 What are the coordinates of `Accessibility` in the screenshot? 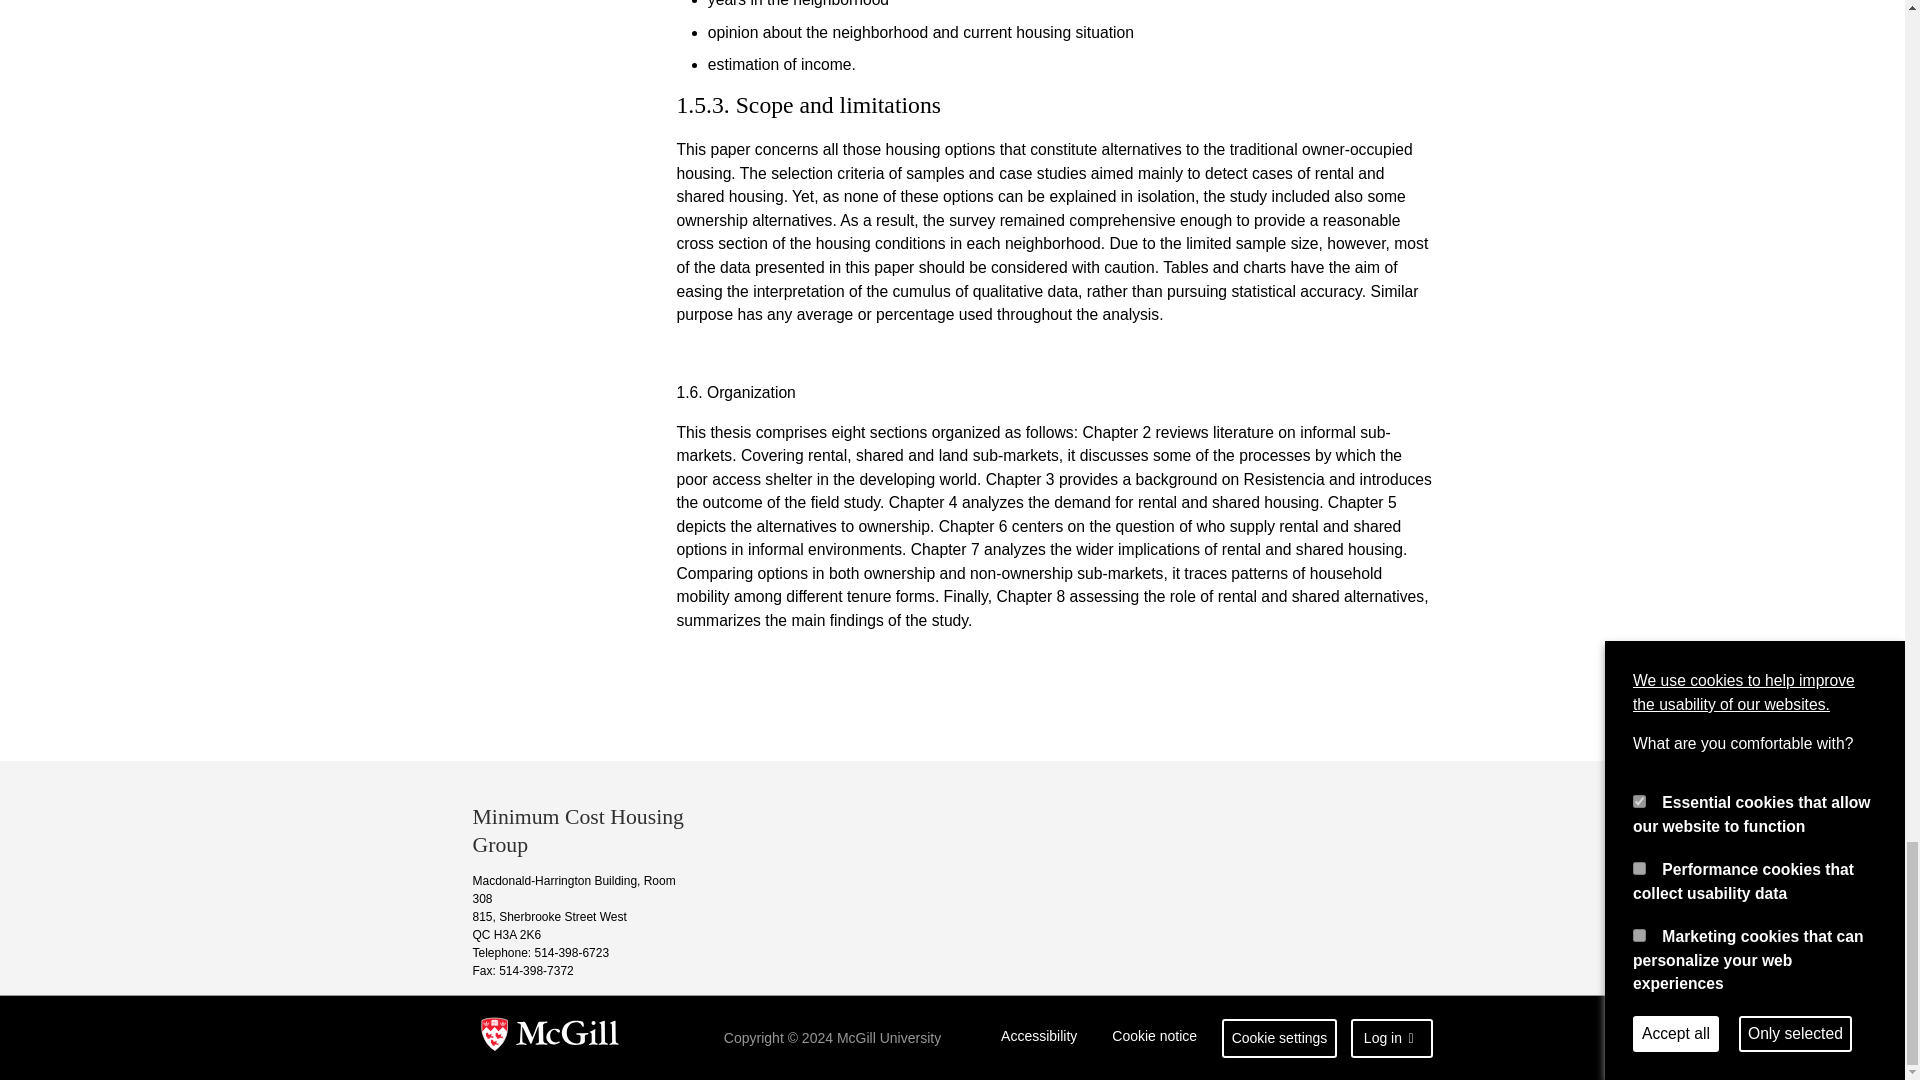 It's located at (1039, 1038).